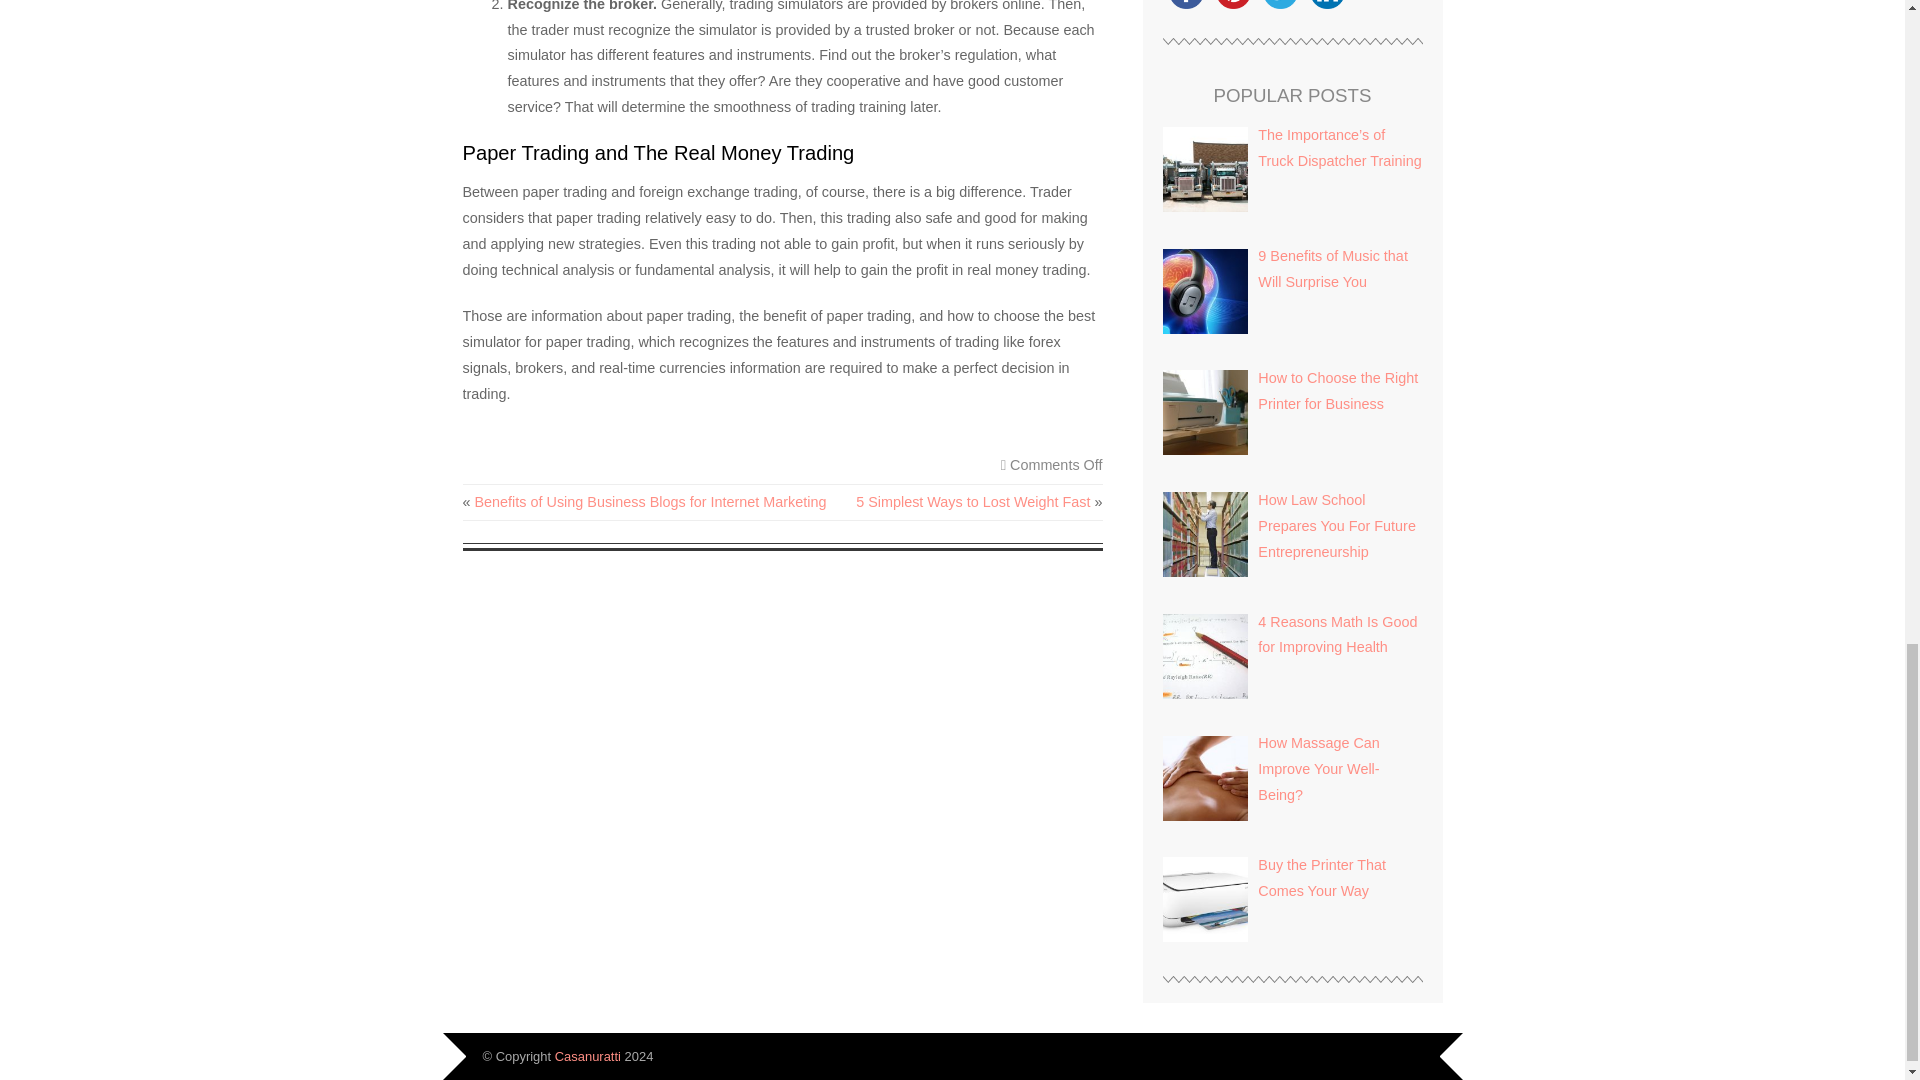 The image size is (1920, 1080). I want to click on 5 Simplest Ways to Lost Weight Fast, so click(973, 501).